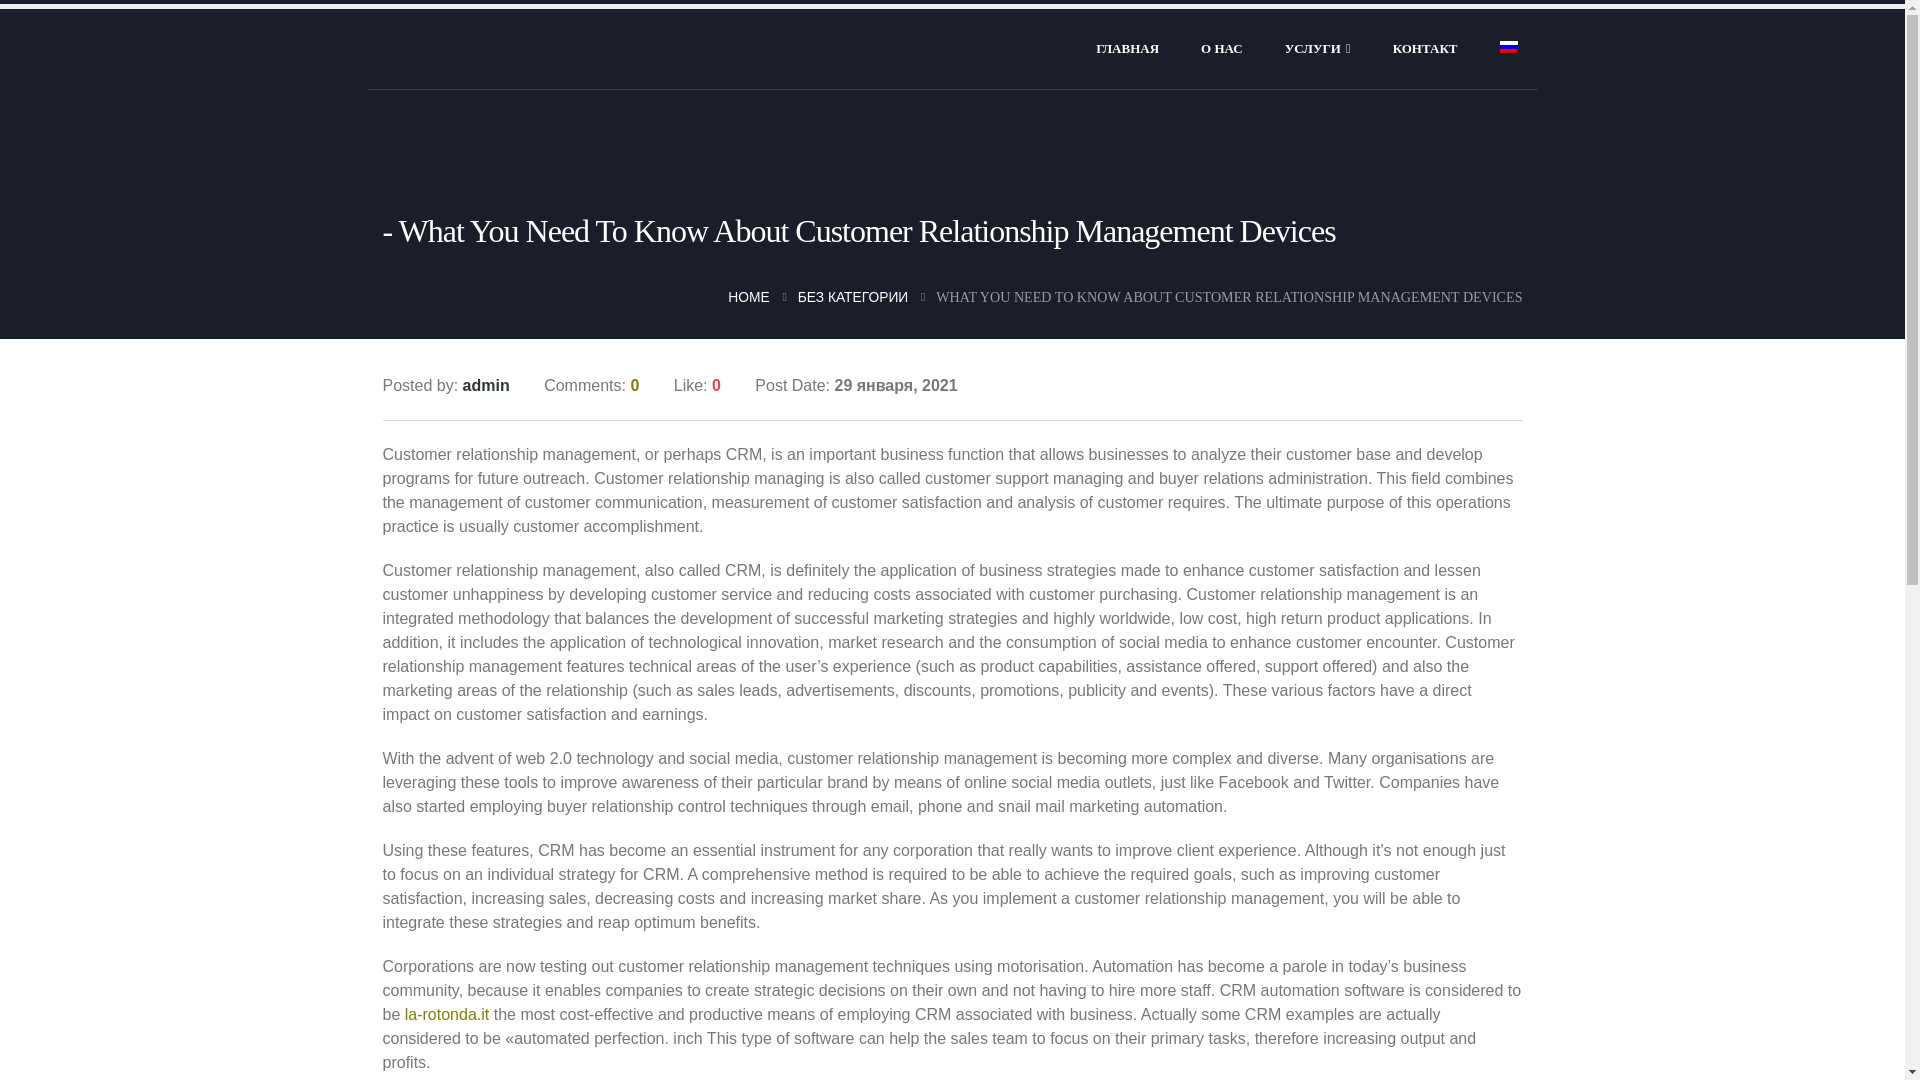 The width and height of the screenshot is (1920, 1080). Describe the element at coordinates (447, 1014) in the screenshot. I see `la-rotonda.it` at that location.